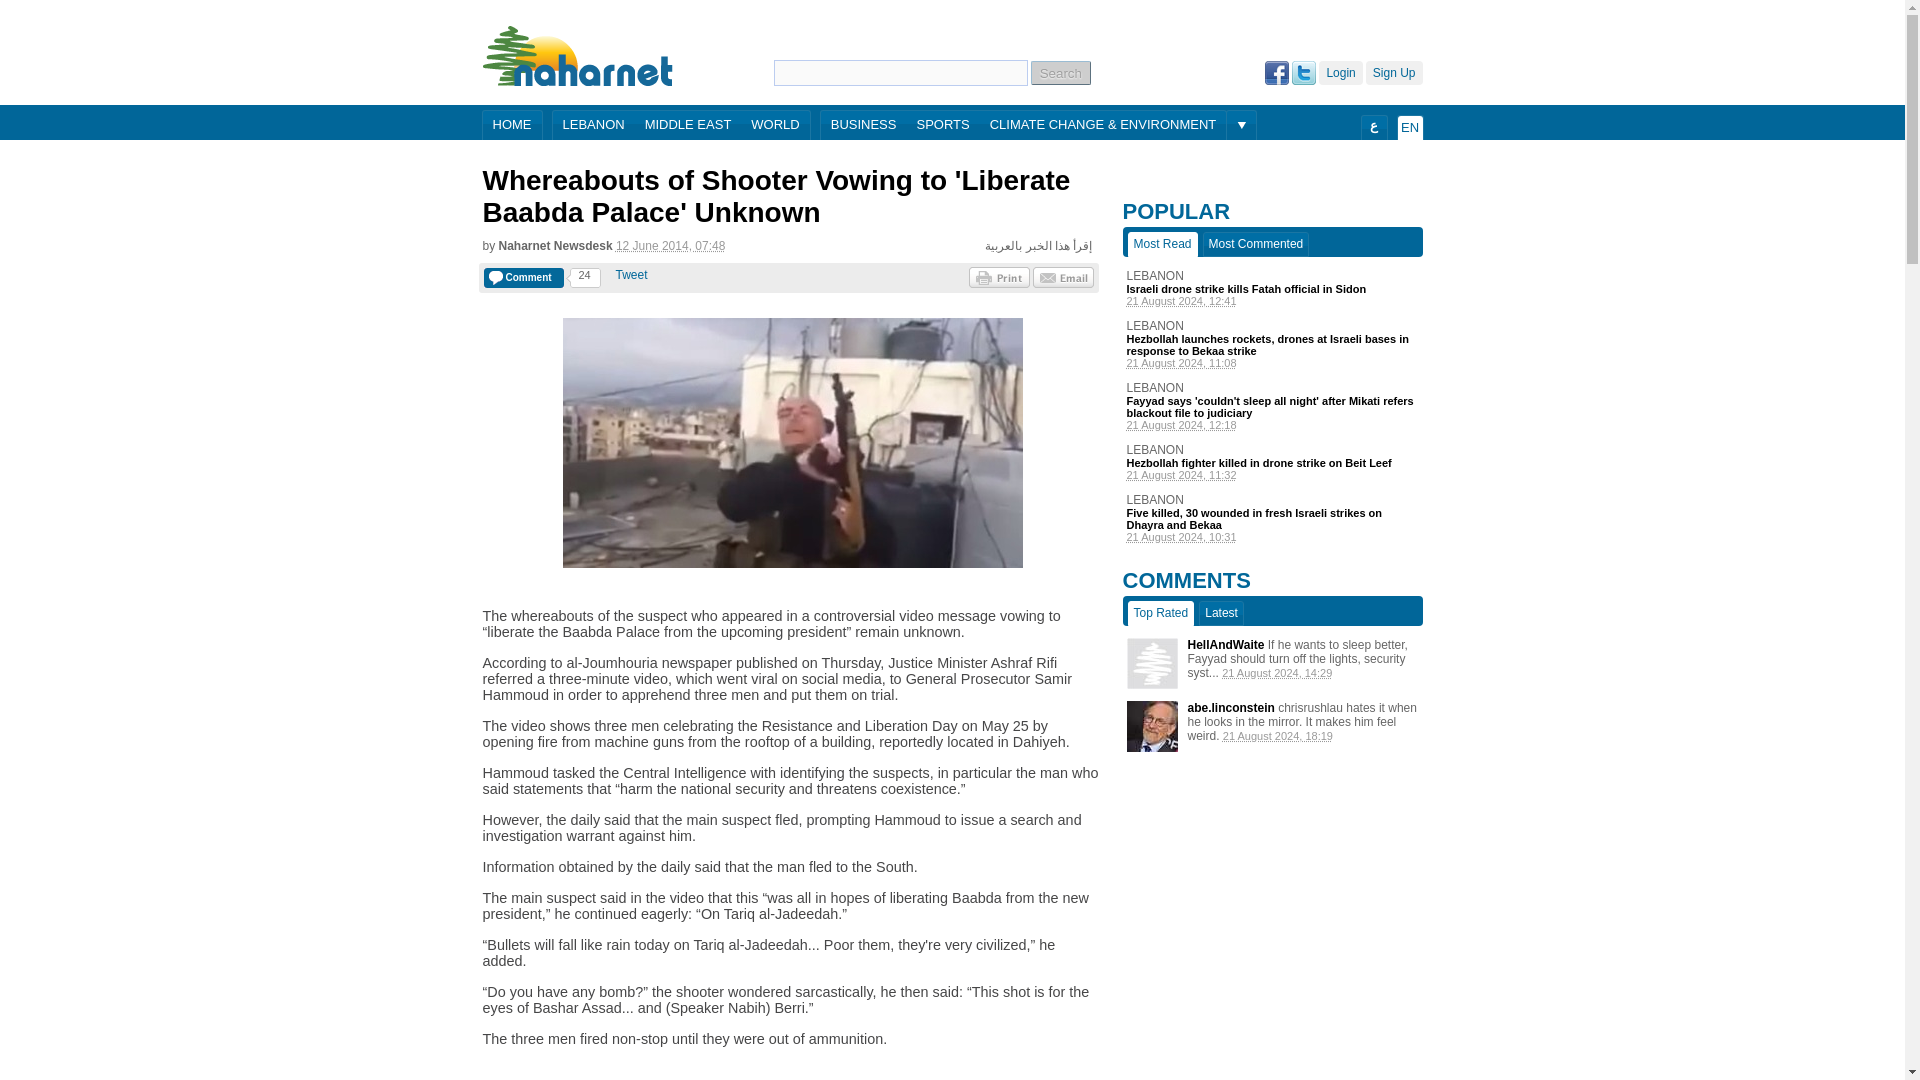 The image size is (1920, 1080). What do you see at coordinates (1060, 72) in the screenshot?
I see `Search` at bounding box center [1060, 72].